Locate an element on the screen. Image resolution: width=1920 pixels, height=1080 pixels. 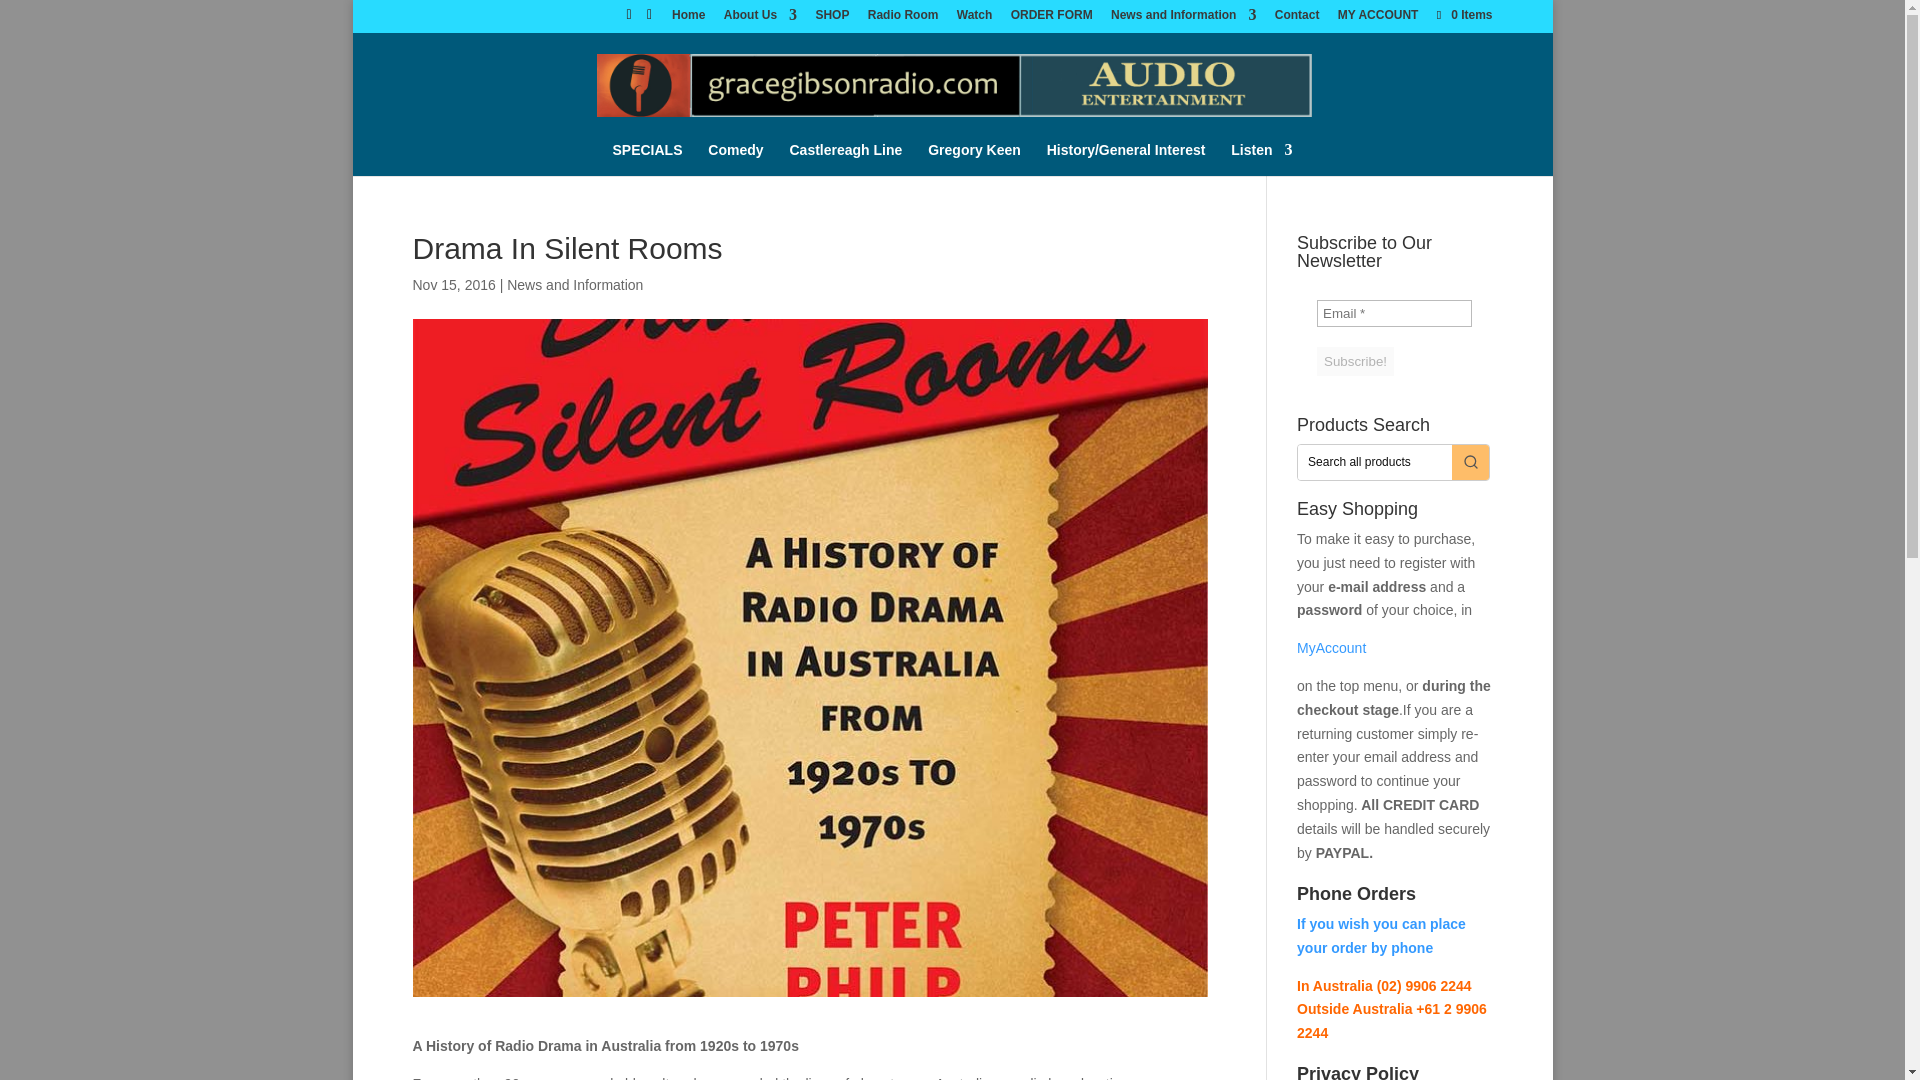
Castlereagh Line is located at coordinates (846, 158).